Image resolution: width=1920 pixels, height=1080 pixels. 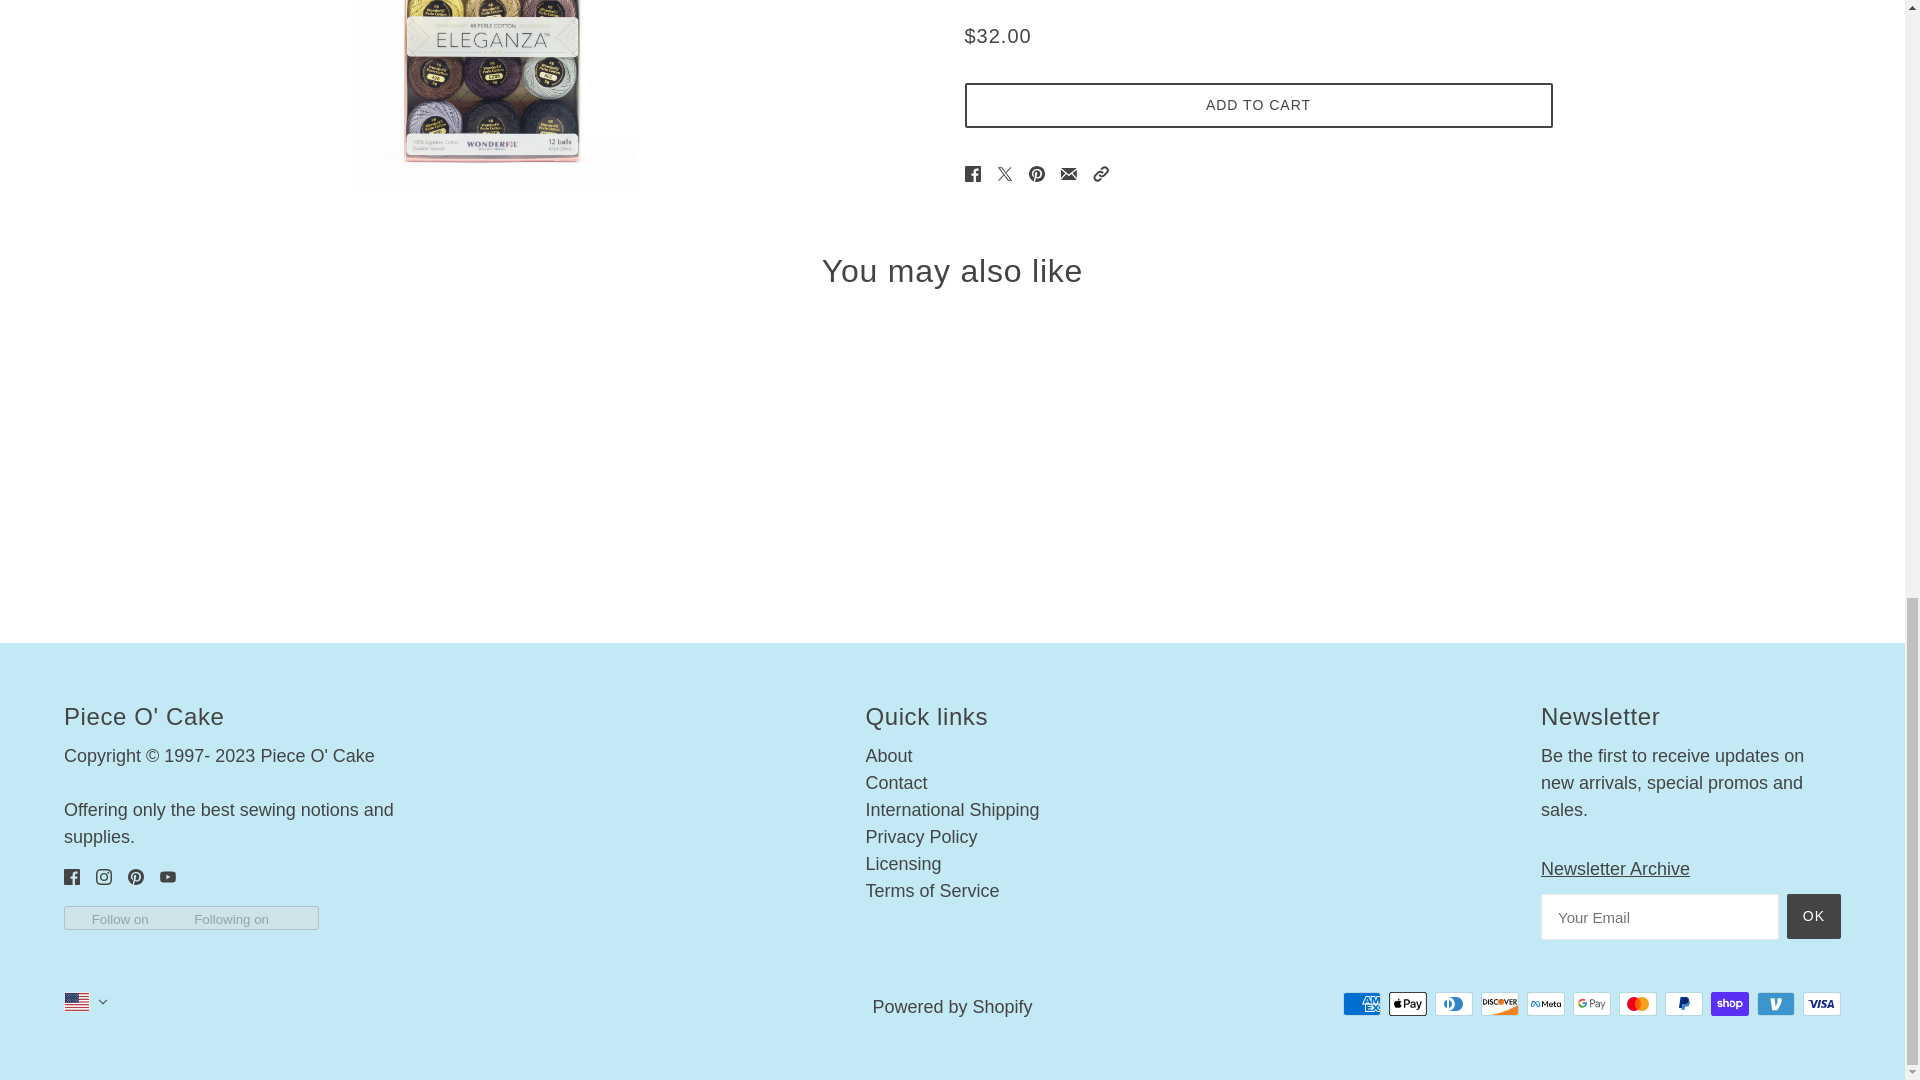 I want to click on About, so click(x=888, y=756).